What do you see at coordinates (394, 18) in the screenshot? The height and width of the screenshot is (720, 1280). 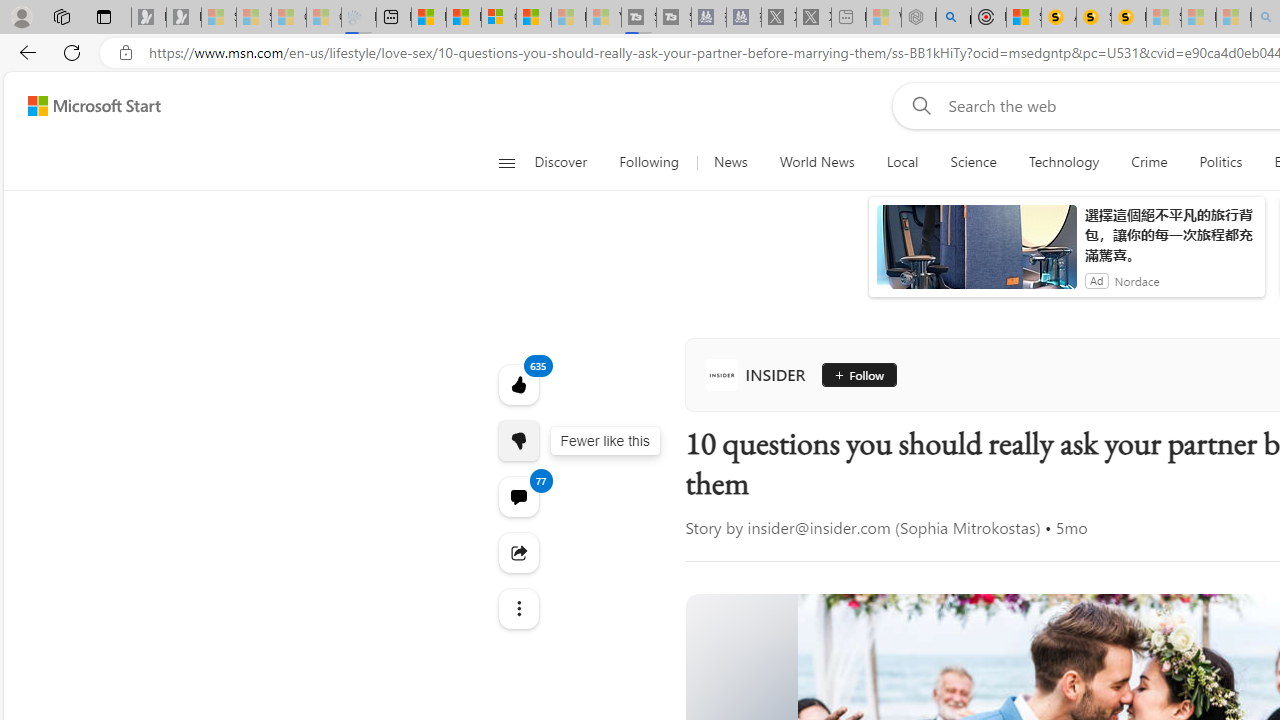 I see `New tab` at bounding box center [394, 18].